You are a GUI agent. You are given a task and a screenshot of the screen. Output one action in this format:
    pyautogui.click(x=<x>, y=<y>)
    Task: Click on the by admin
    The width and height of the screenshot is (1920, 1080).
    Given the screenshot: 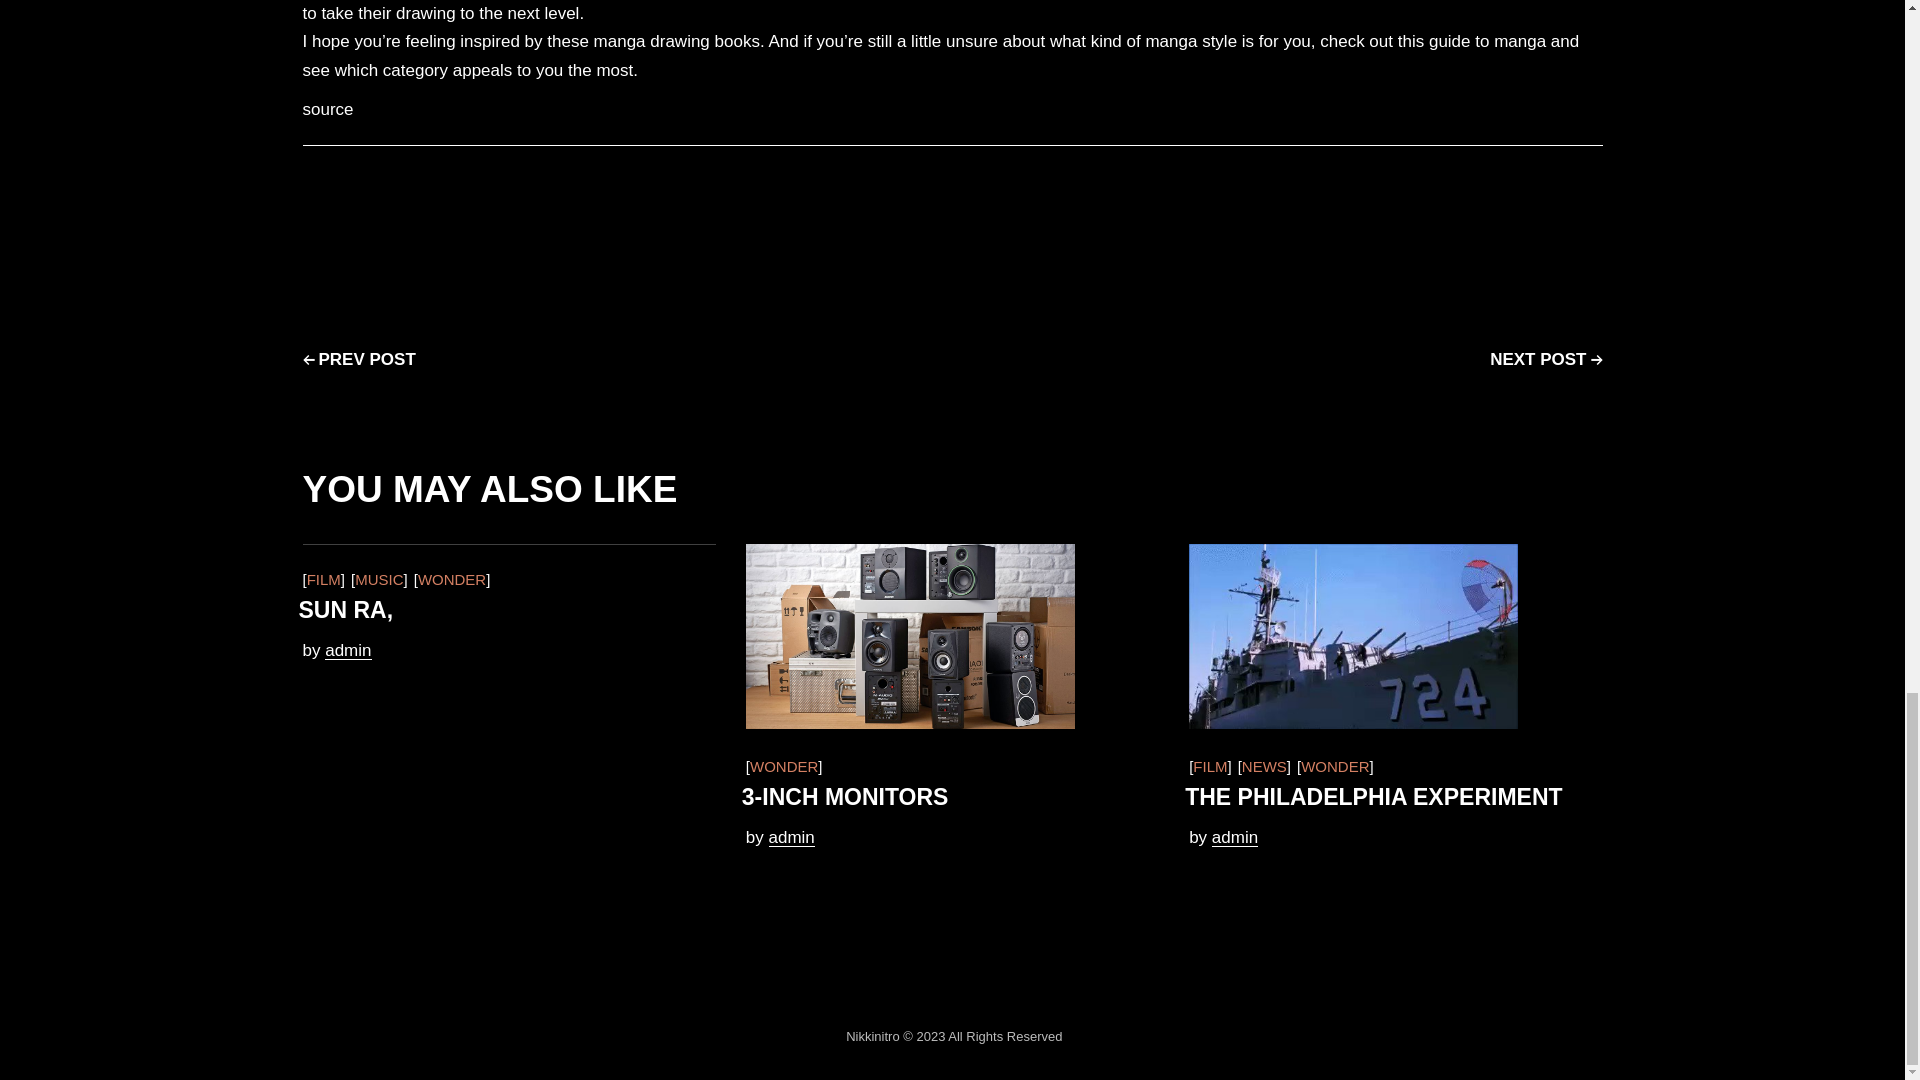 What is the action you would take?
    pyautogui.click(x=336, y=650)
    